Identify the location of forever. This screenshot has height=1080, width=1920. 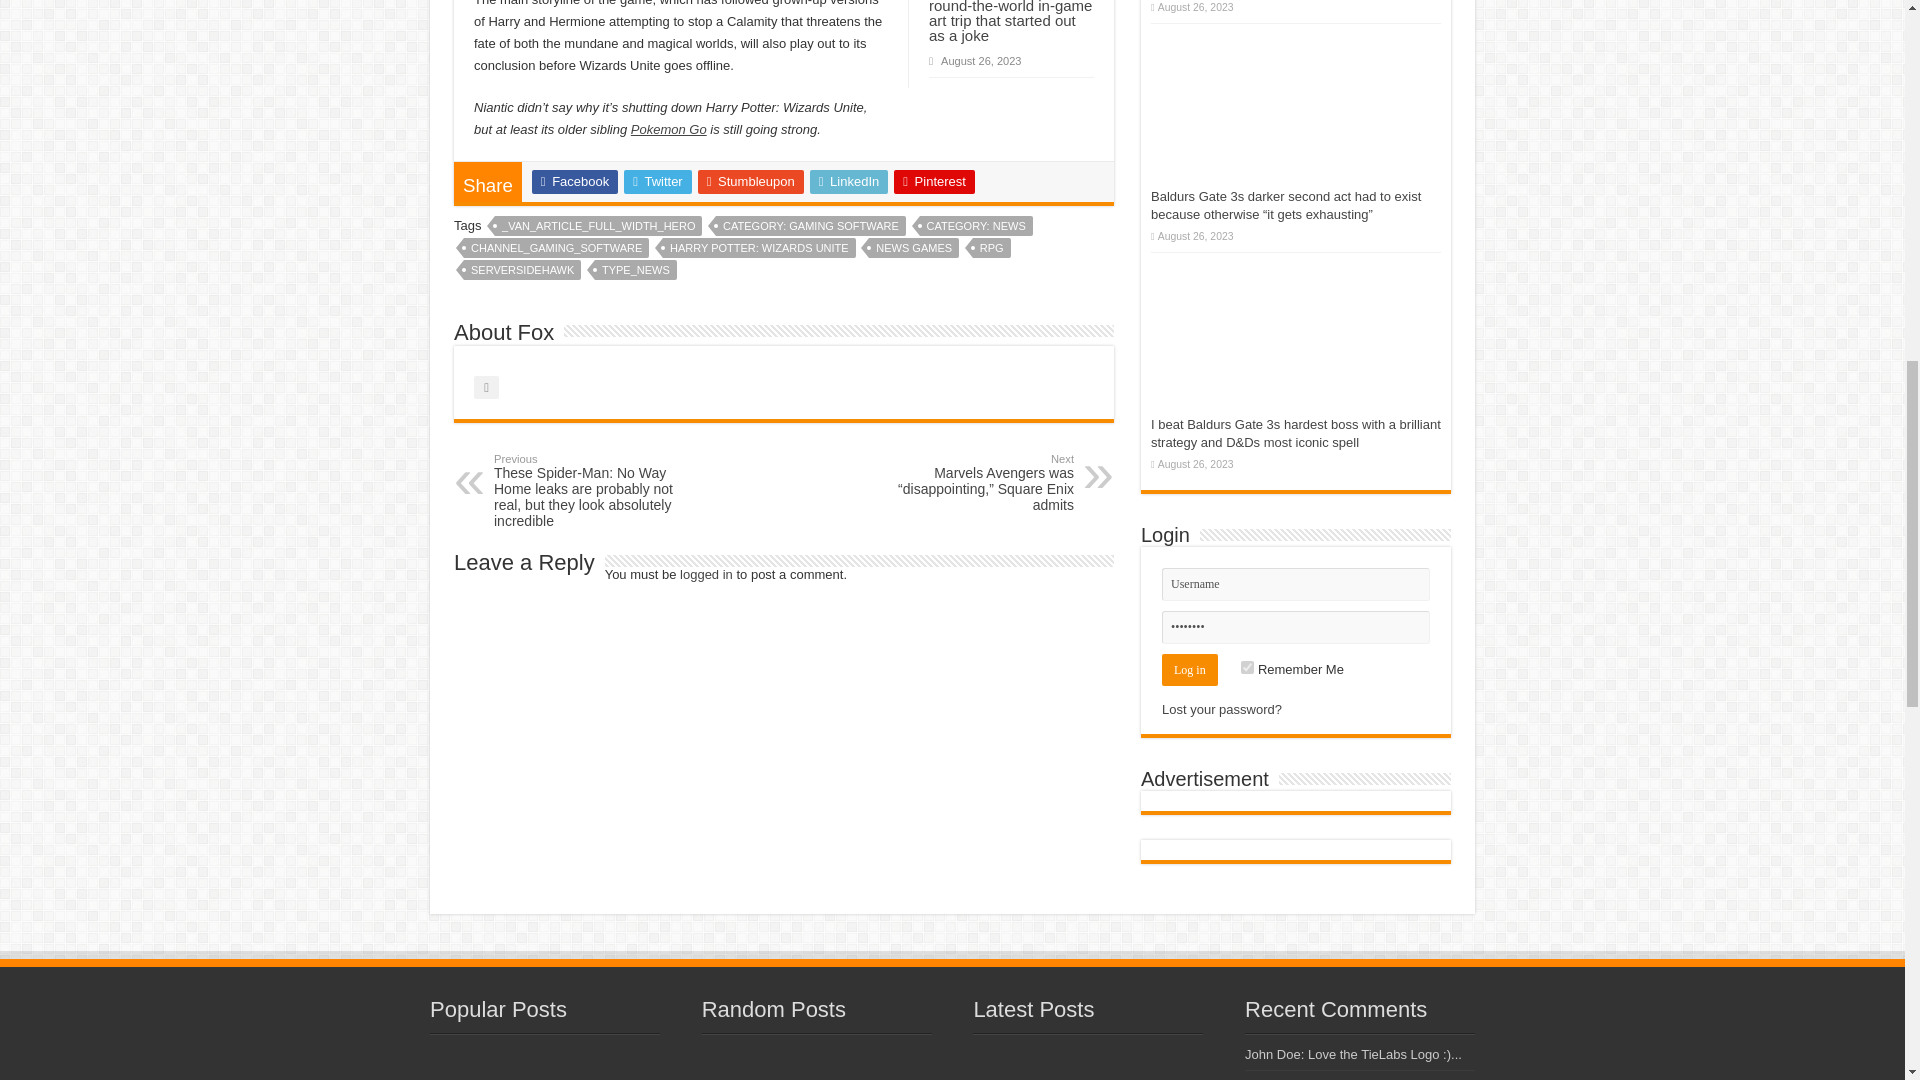
(1246, 666).